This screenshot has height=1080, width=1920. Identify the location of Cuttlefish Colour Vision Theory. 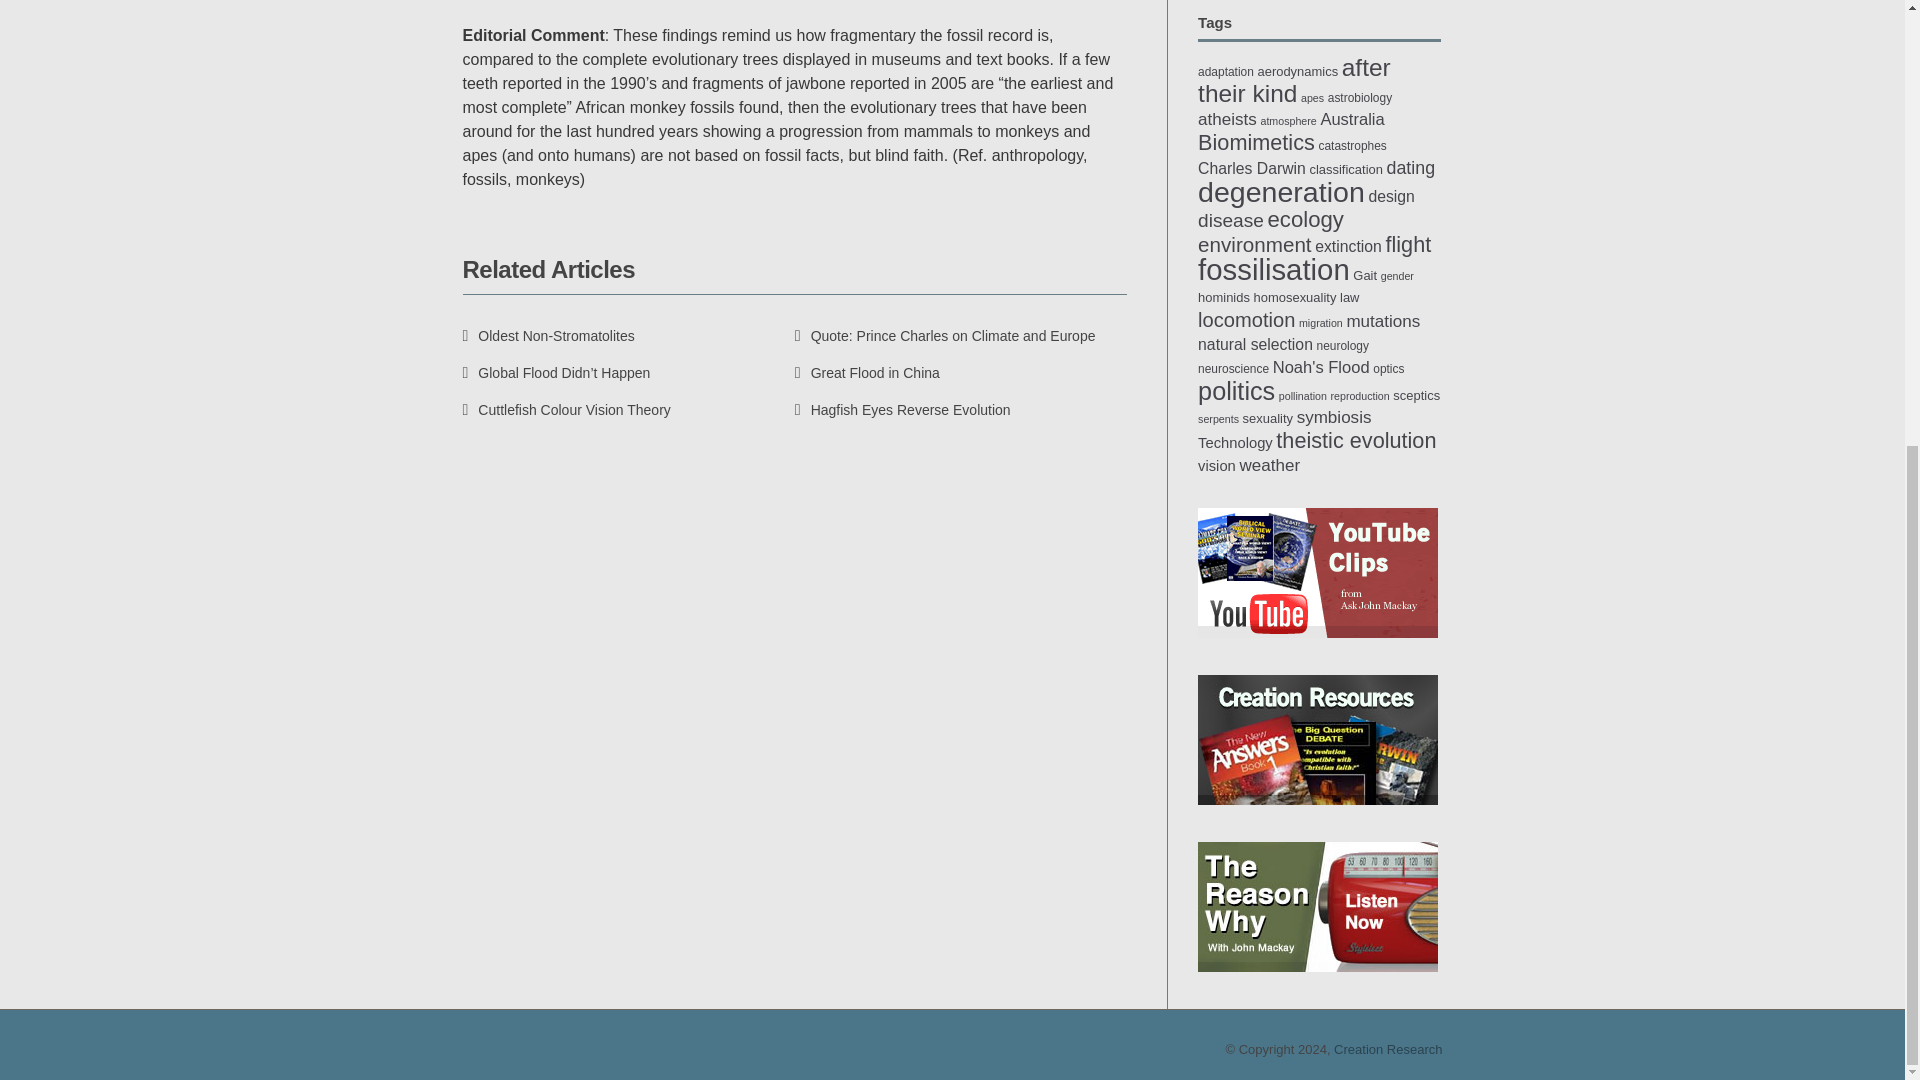
(566, 409).